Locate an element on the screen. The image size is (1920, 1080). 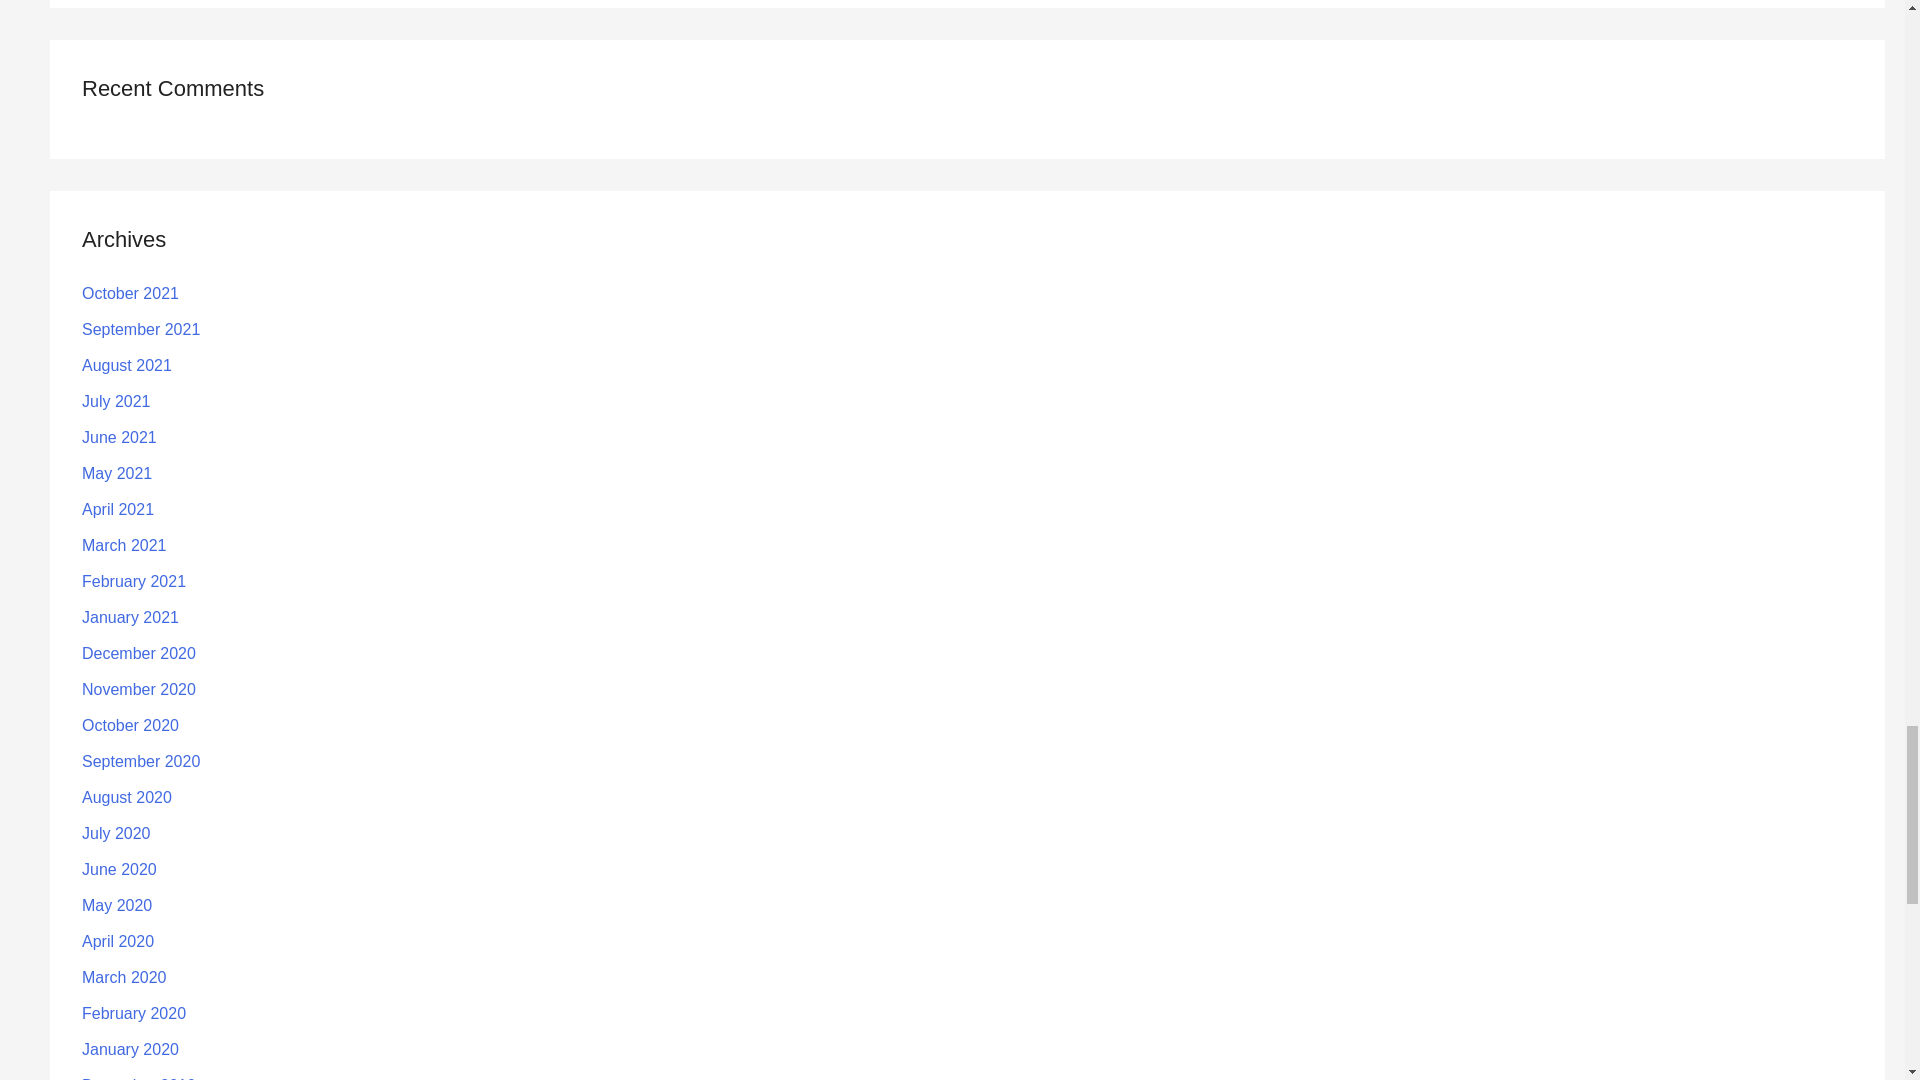
October 2021 is located at coordinates (130, 294).